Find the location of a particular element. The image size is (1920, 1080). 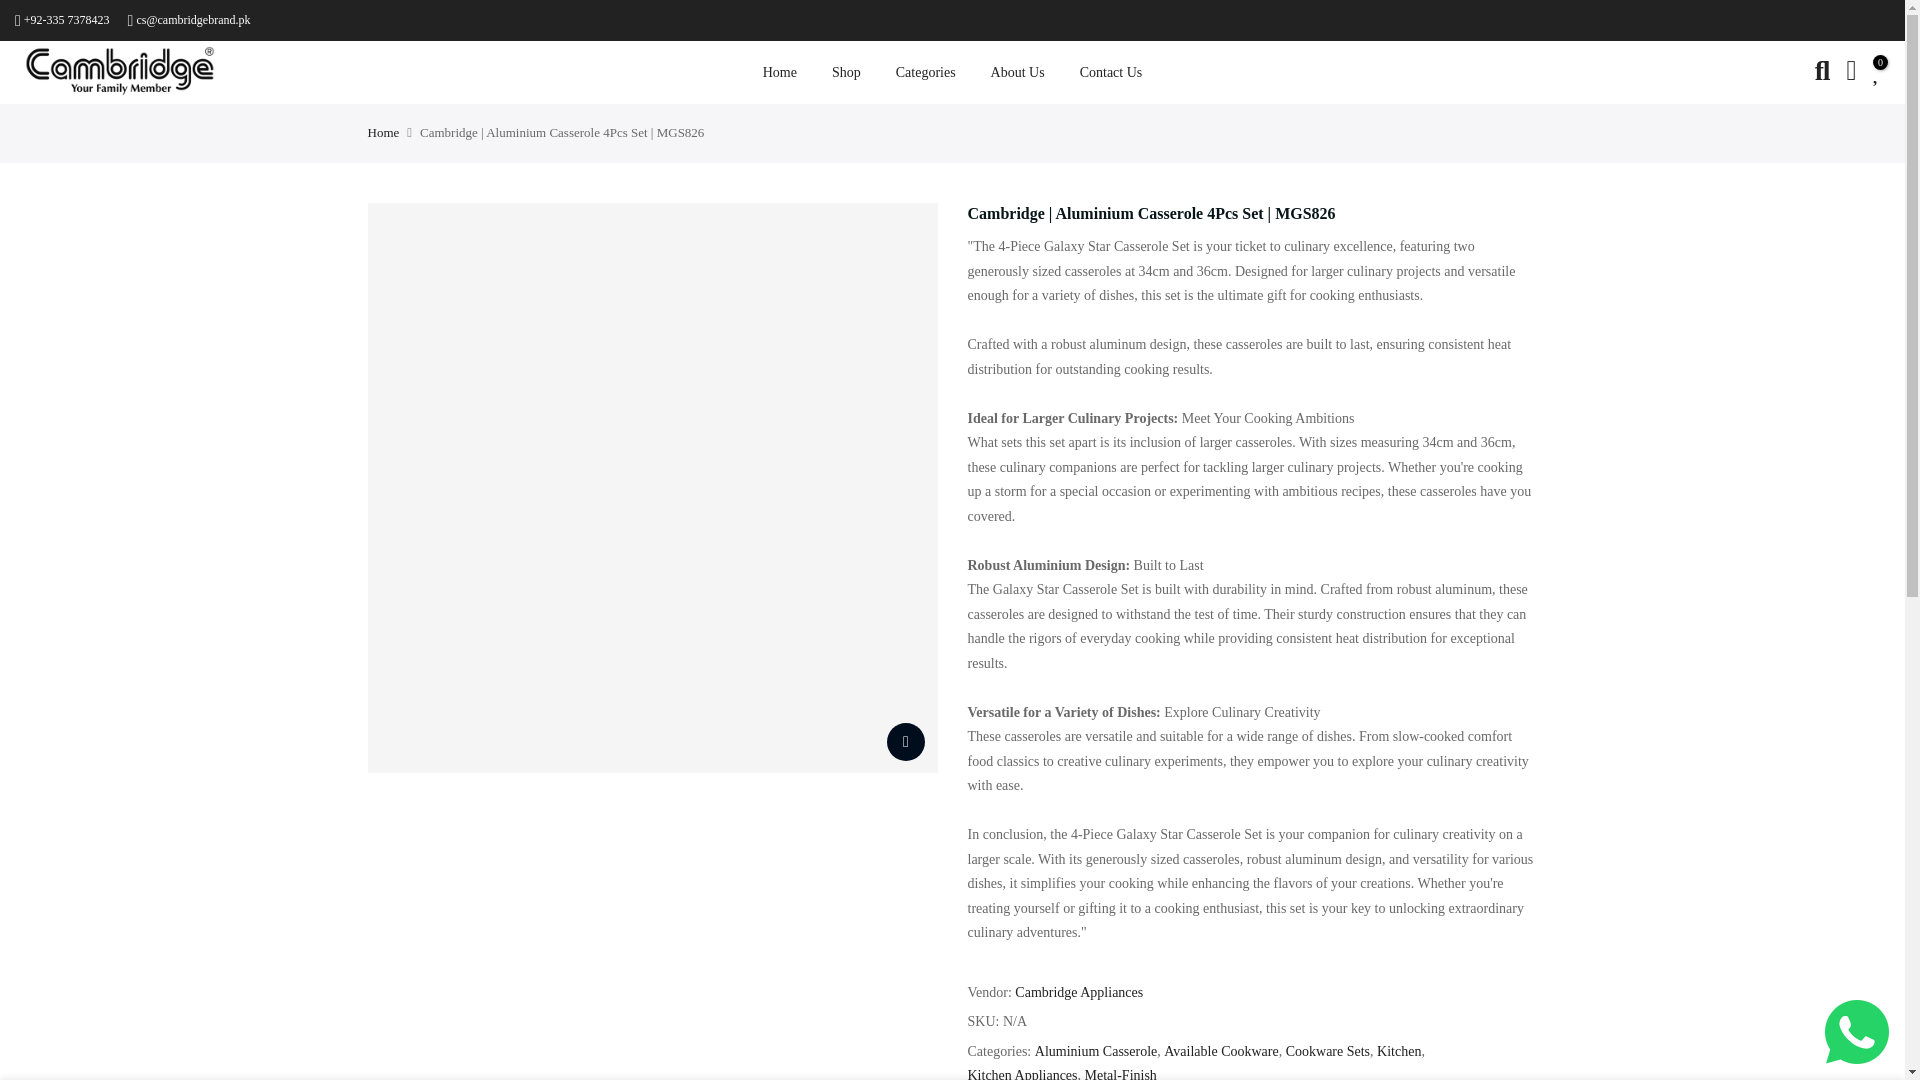

Shop is located at coordinates (846, 72).